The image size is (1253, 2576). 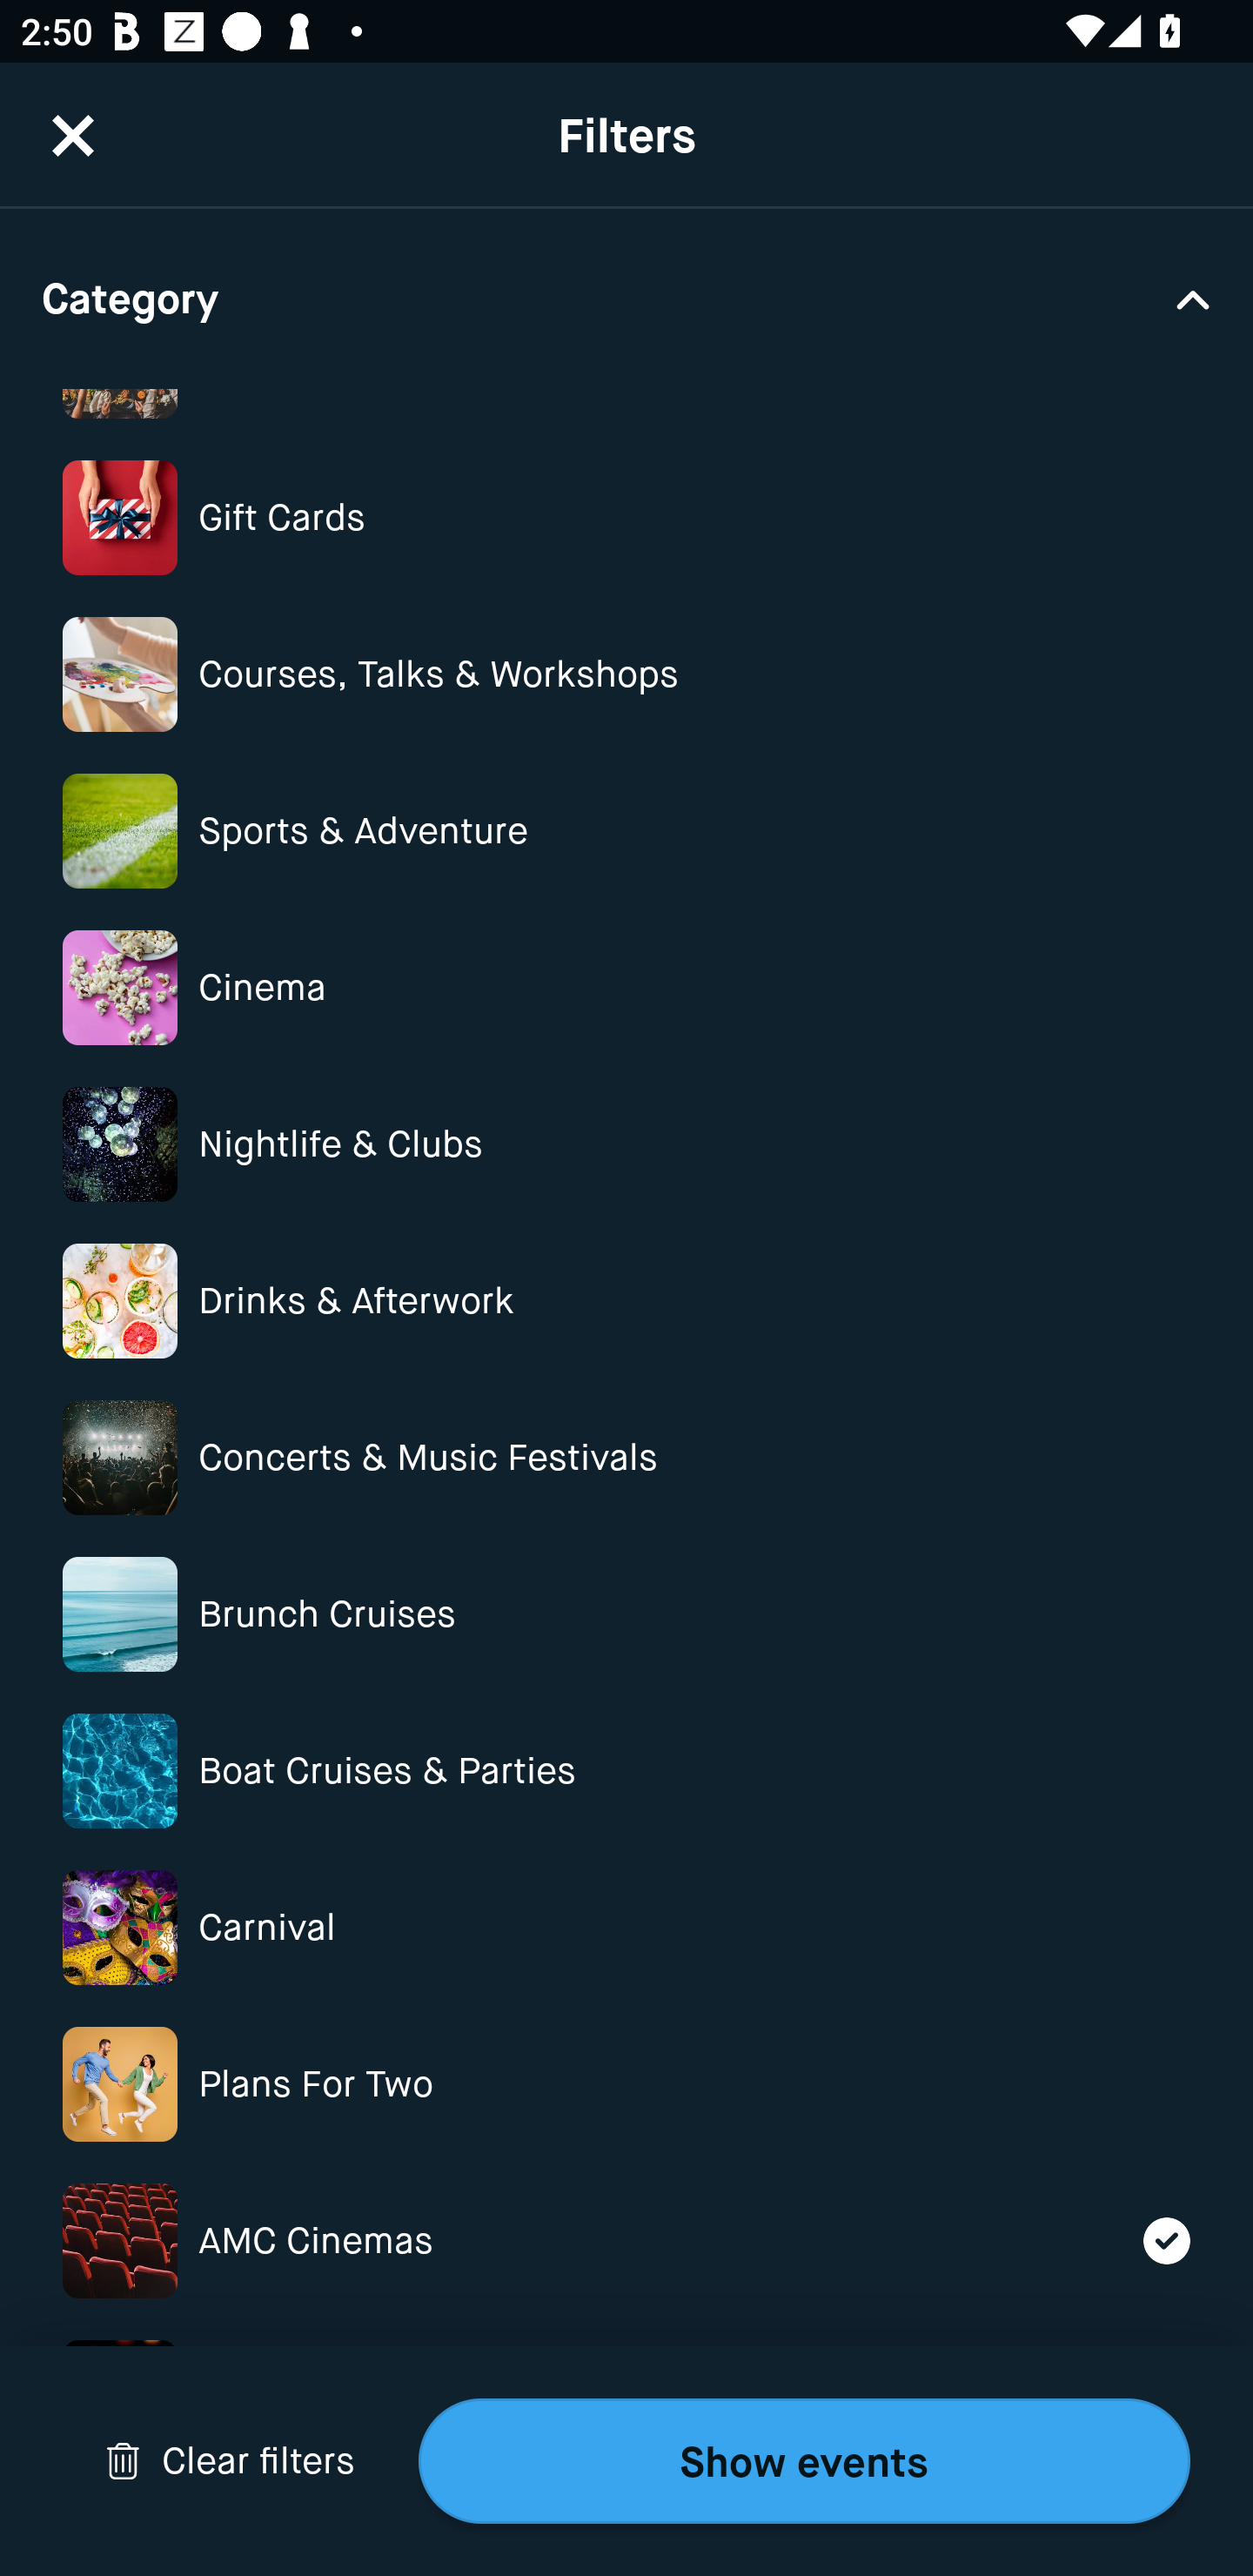 What do you see at coordinates (626, 830) in the screenshot?
I see `Category Image Sports & Adventure` at bounding box center [626, 830].